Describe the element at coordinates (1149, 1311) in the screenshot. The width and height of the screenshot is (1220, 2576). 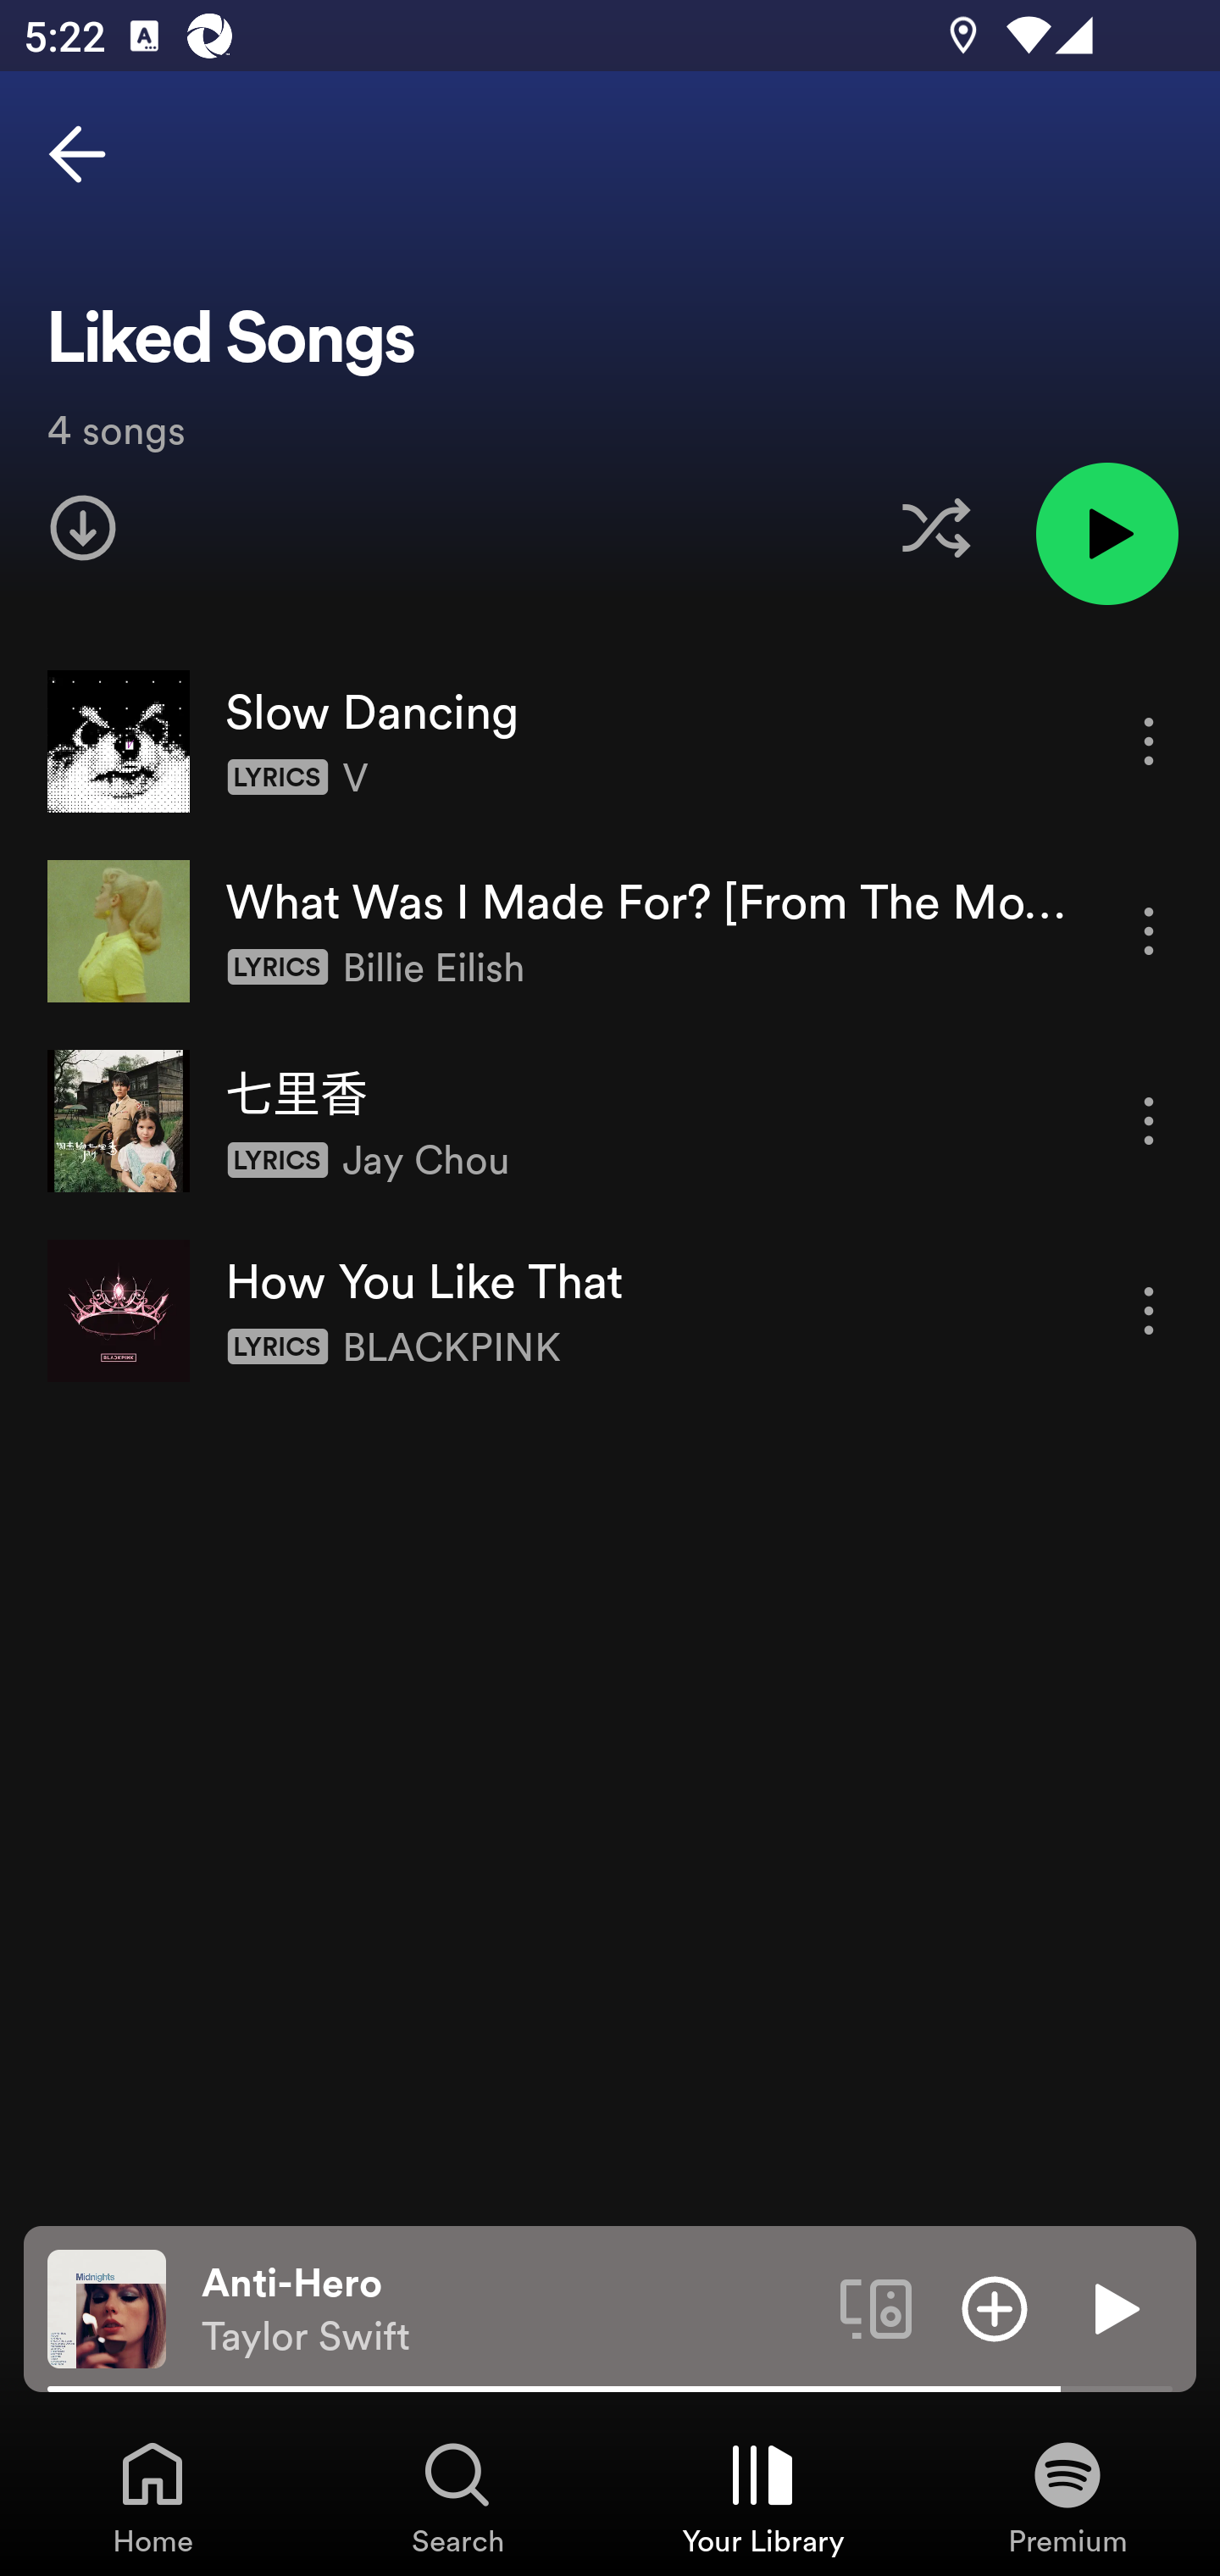
I see `More options for song How You Like That` at that location.